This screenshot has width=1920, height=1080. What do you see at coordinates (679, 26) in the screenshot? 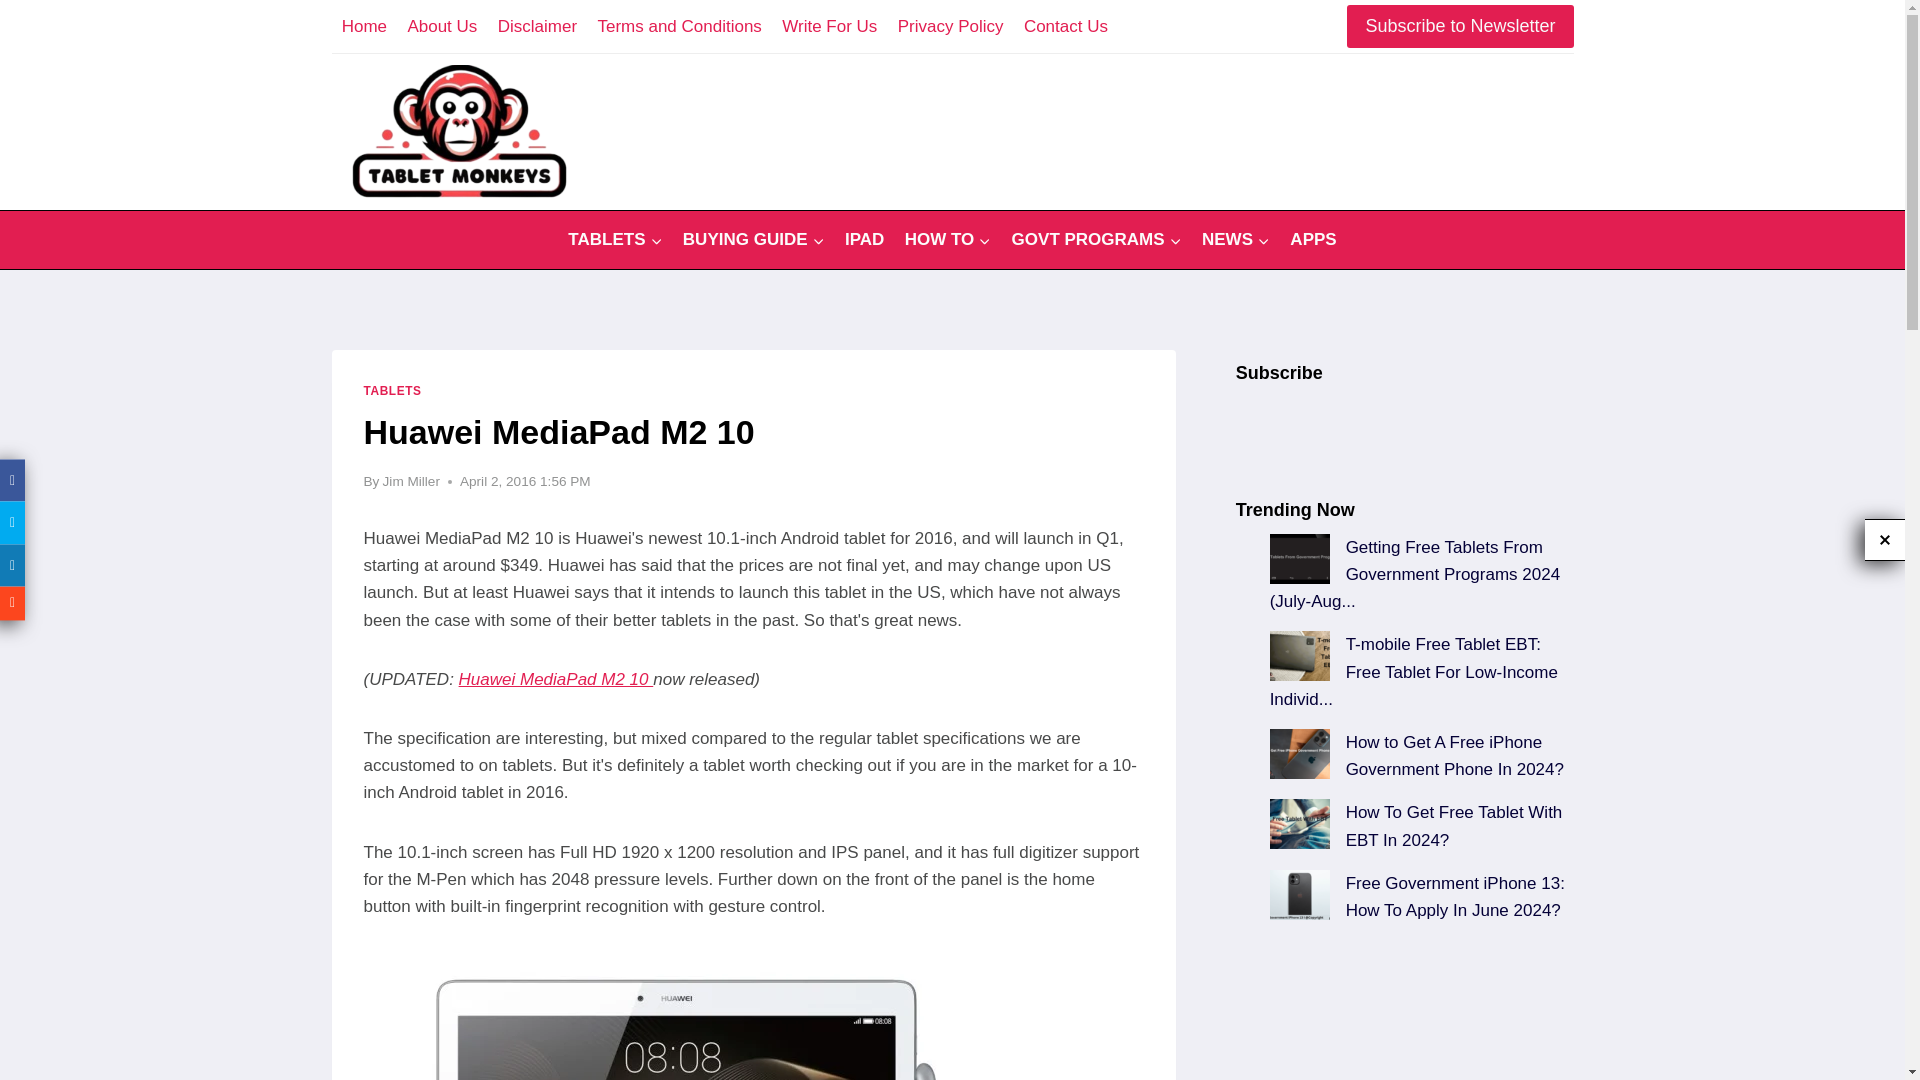
I see `Terms and Conditions` at bounding box center [679, 26].